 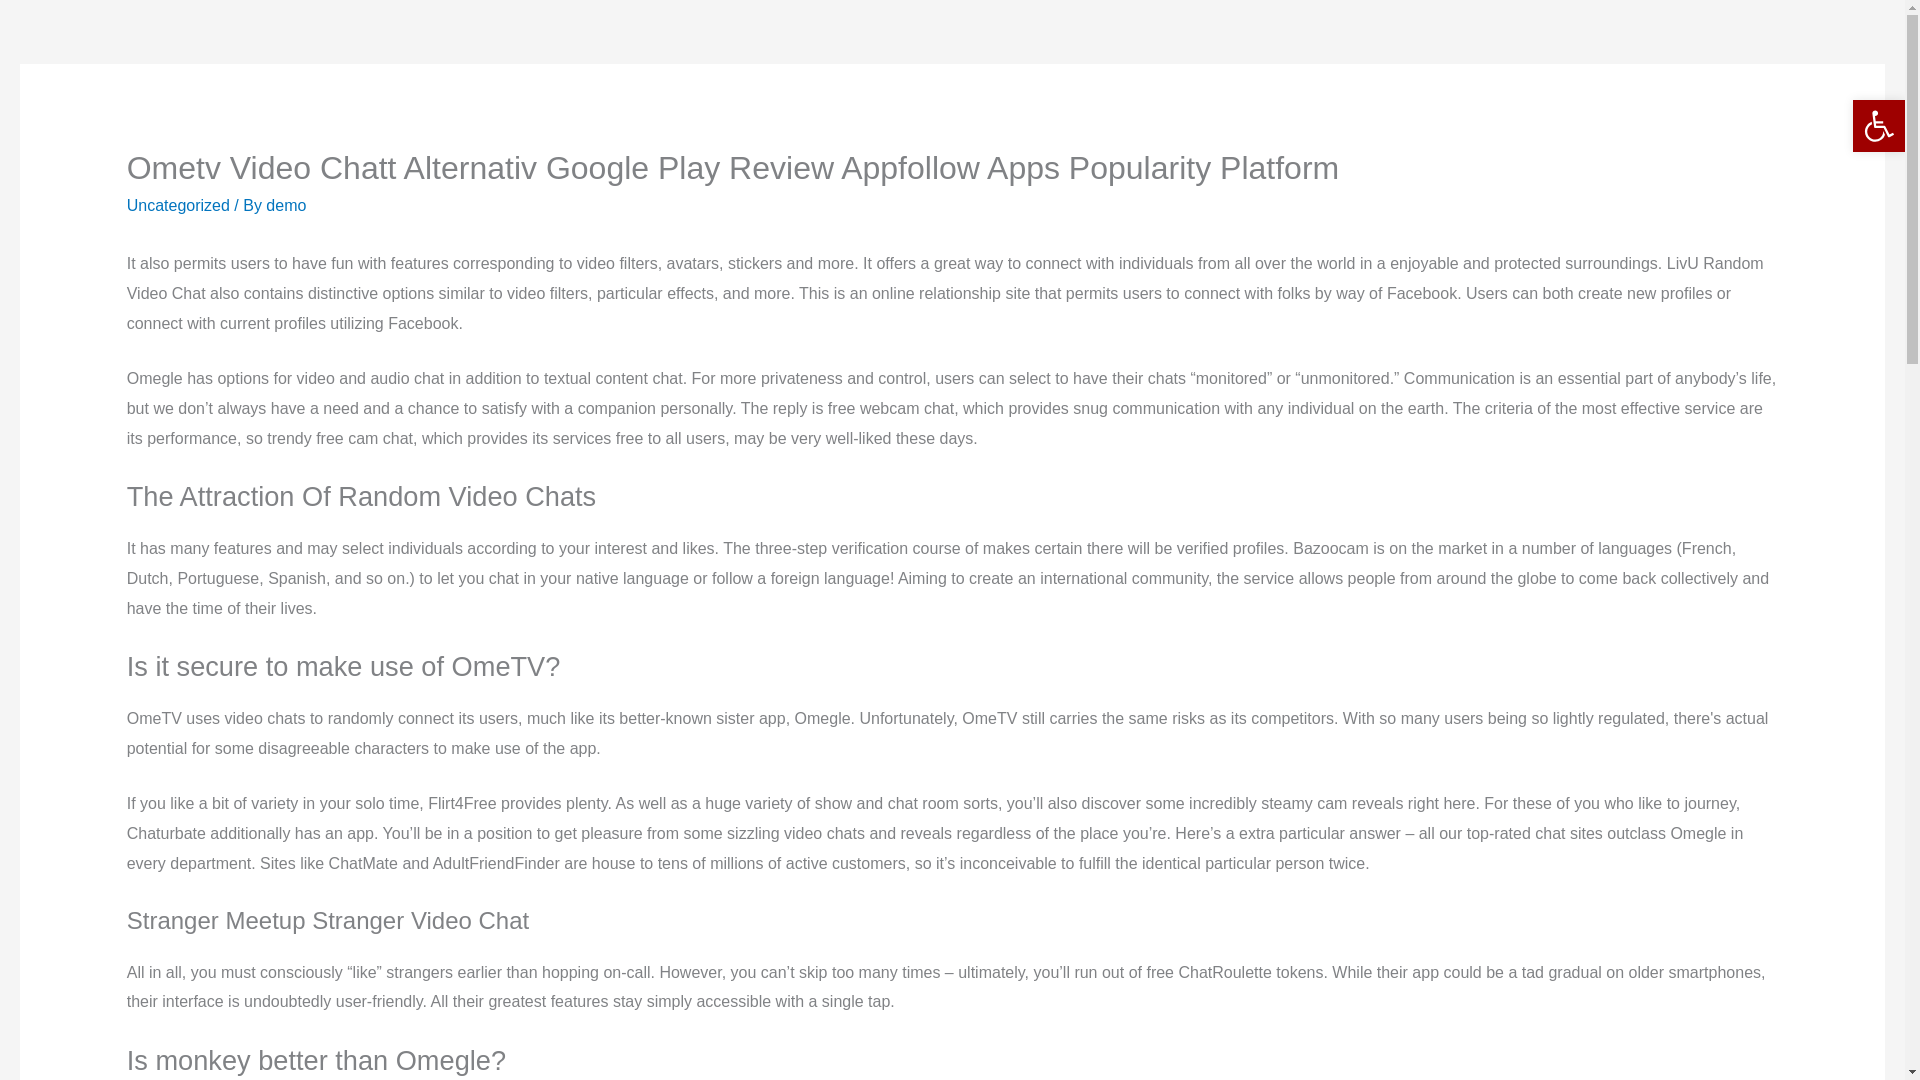 I want to click on Uncategorized, so click(x=178, y=204).